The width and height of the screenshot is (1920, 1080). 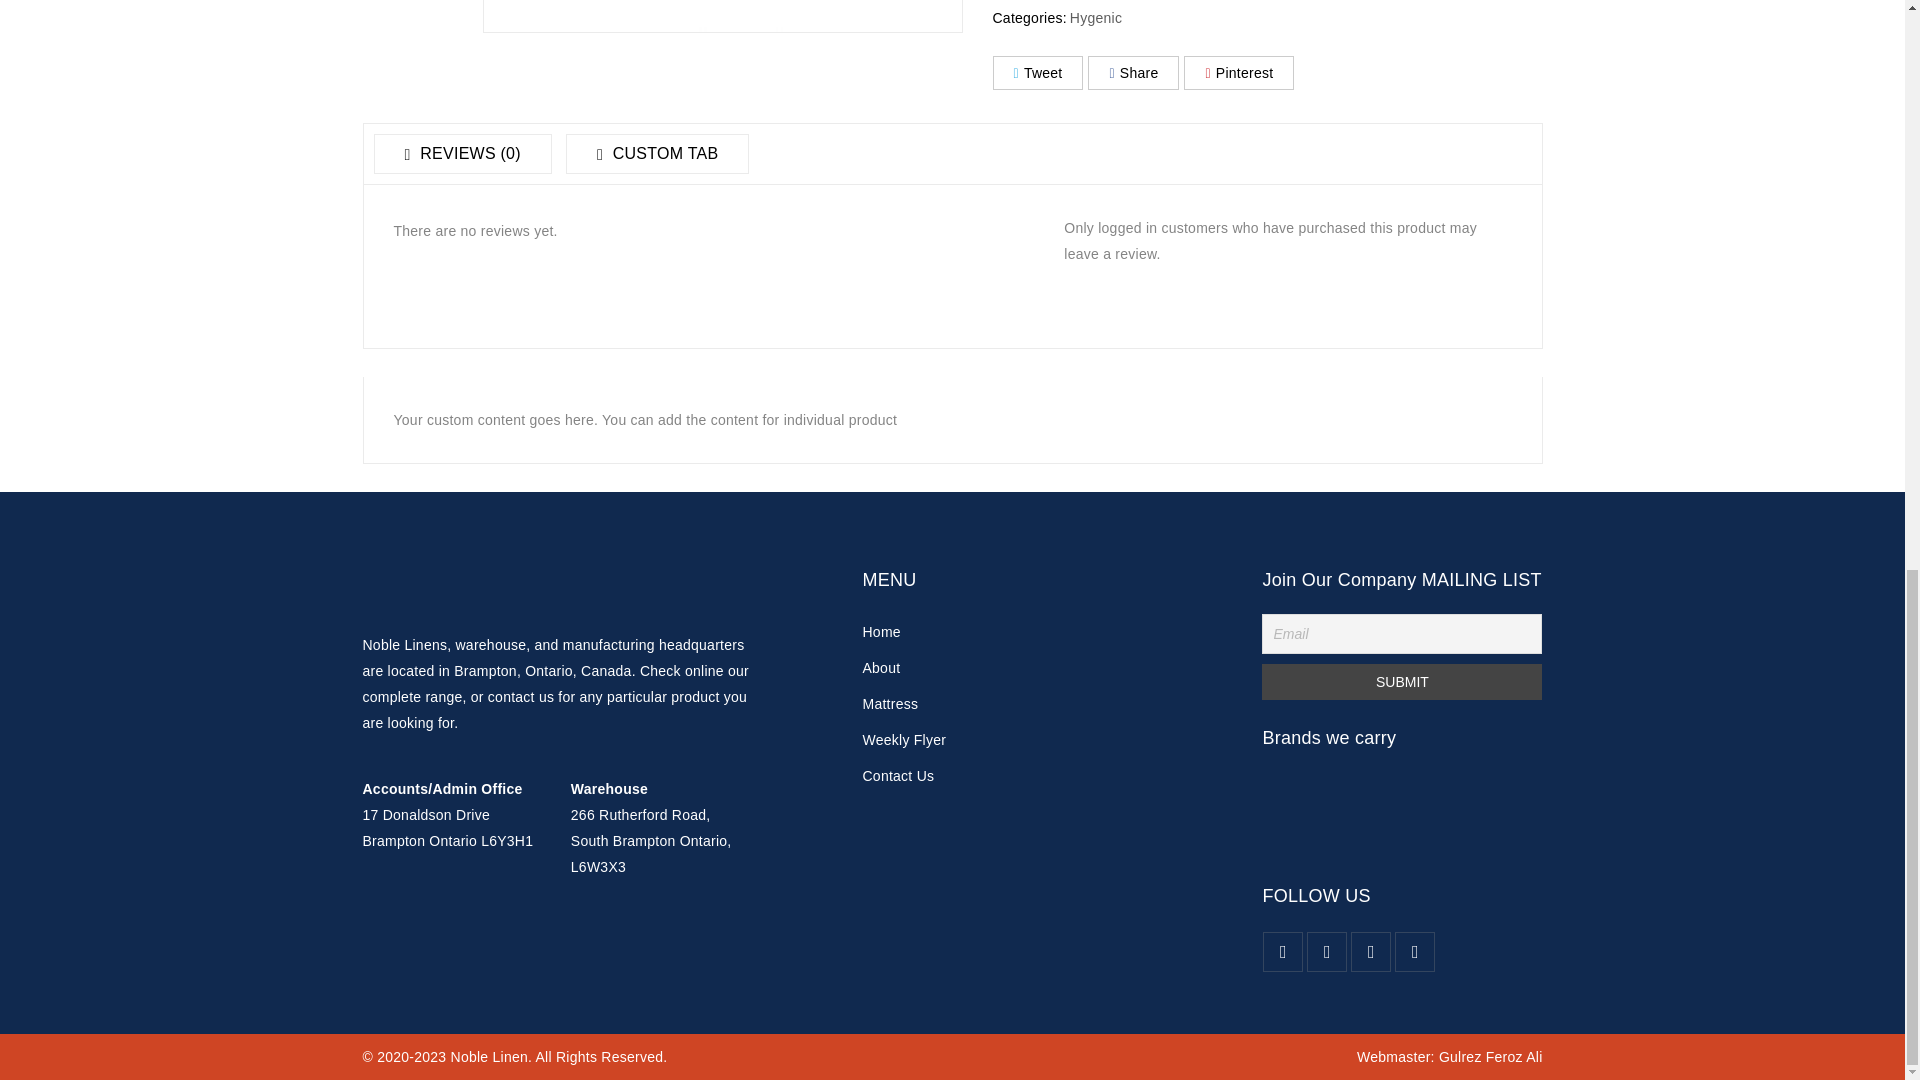 I want to click on About, so click(x=881, y=668).